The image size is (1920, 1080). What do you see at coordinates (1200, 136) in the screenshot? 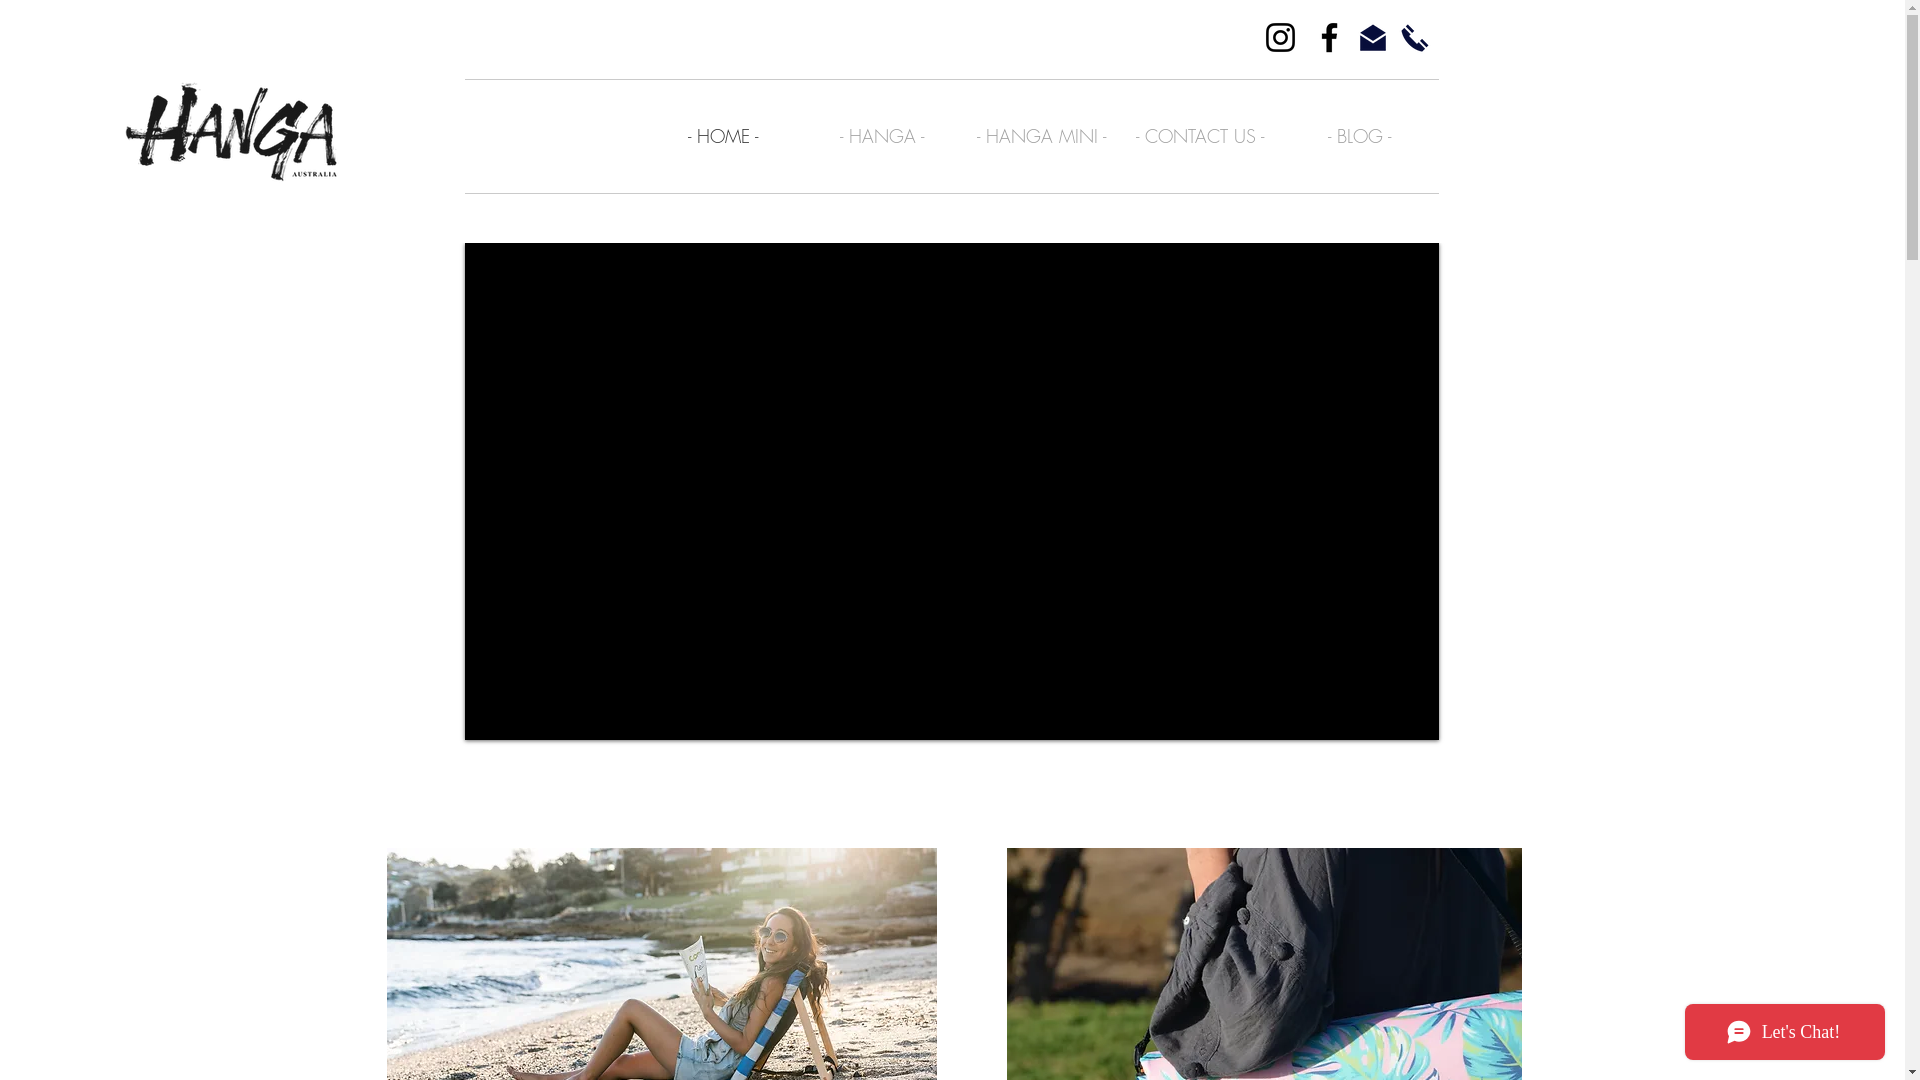
I see `- CONTACT US -` at bounding box center [1200, 136].